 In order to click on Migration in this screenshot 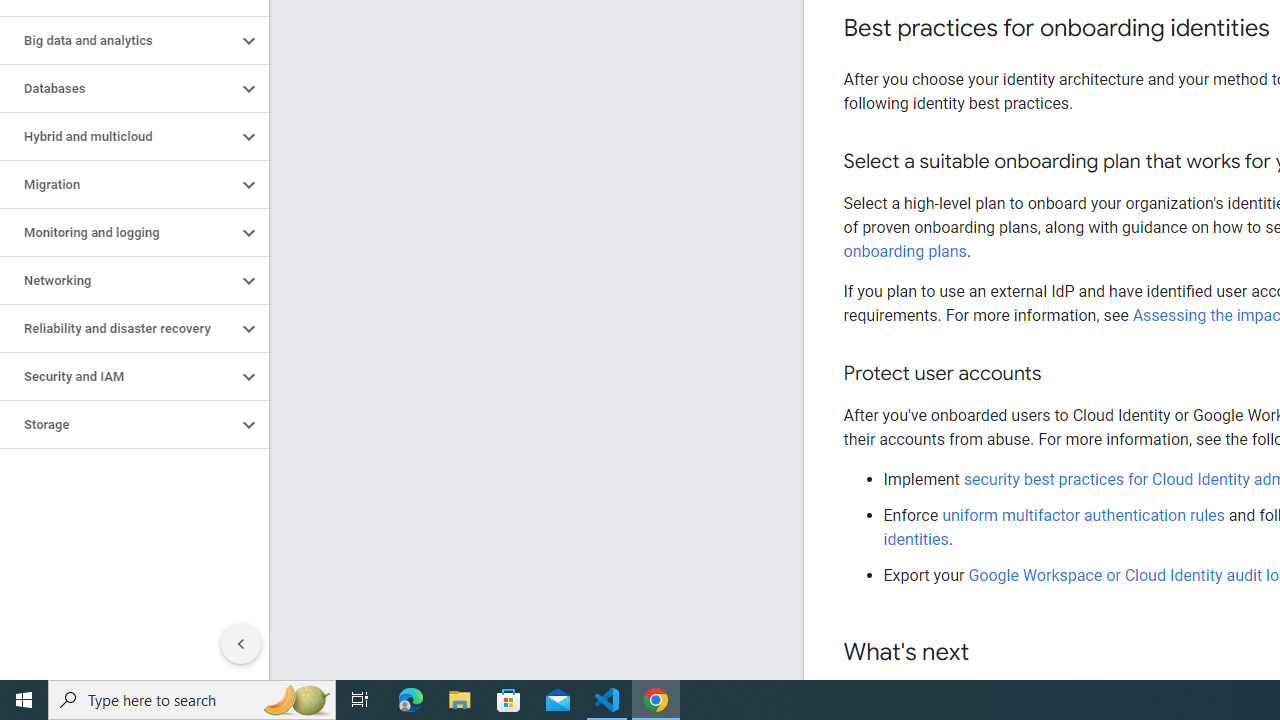, I will do `click(118, 184)`.